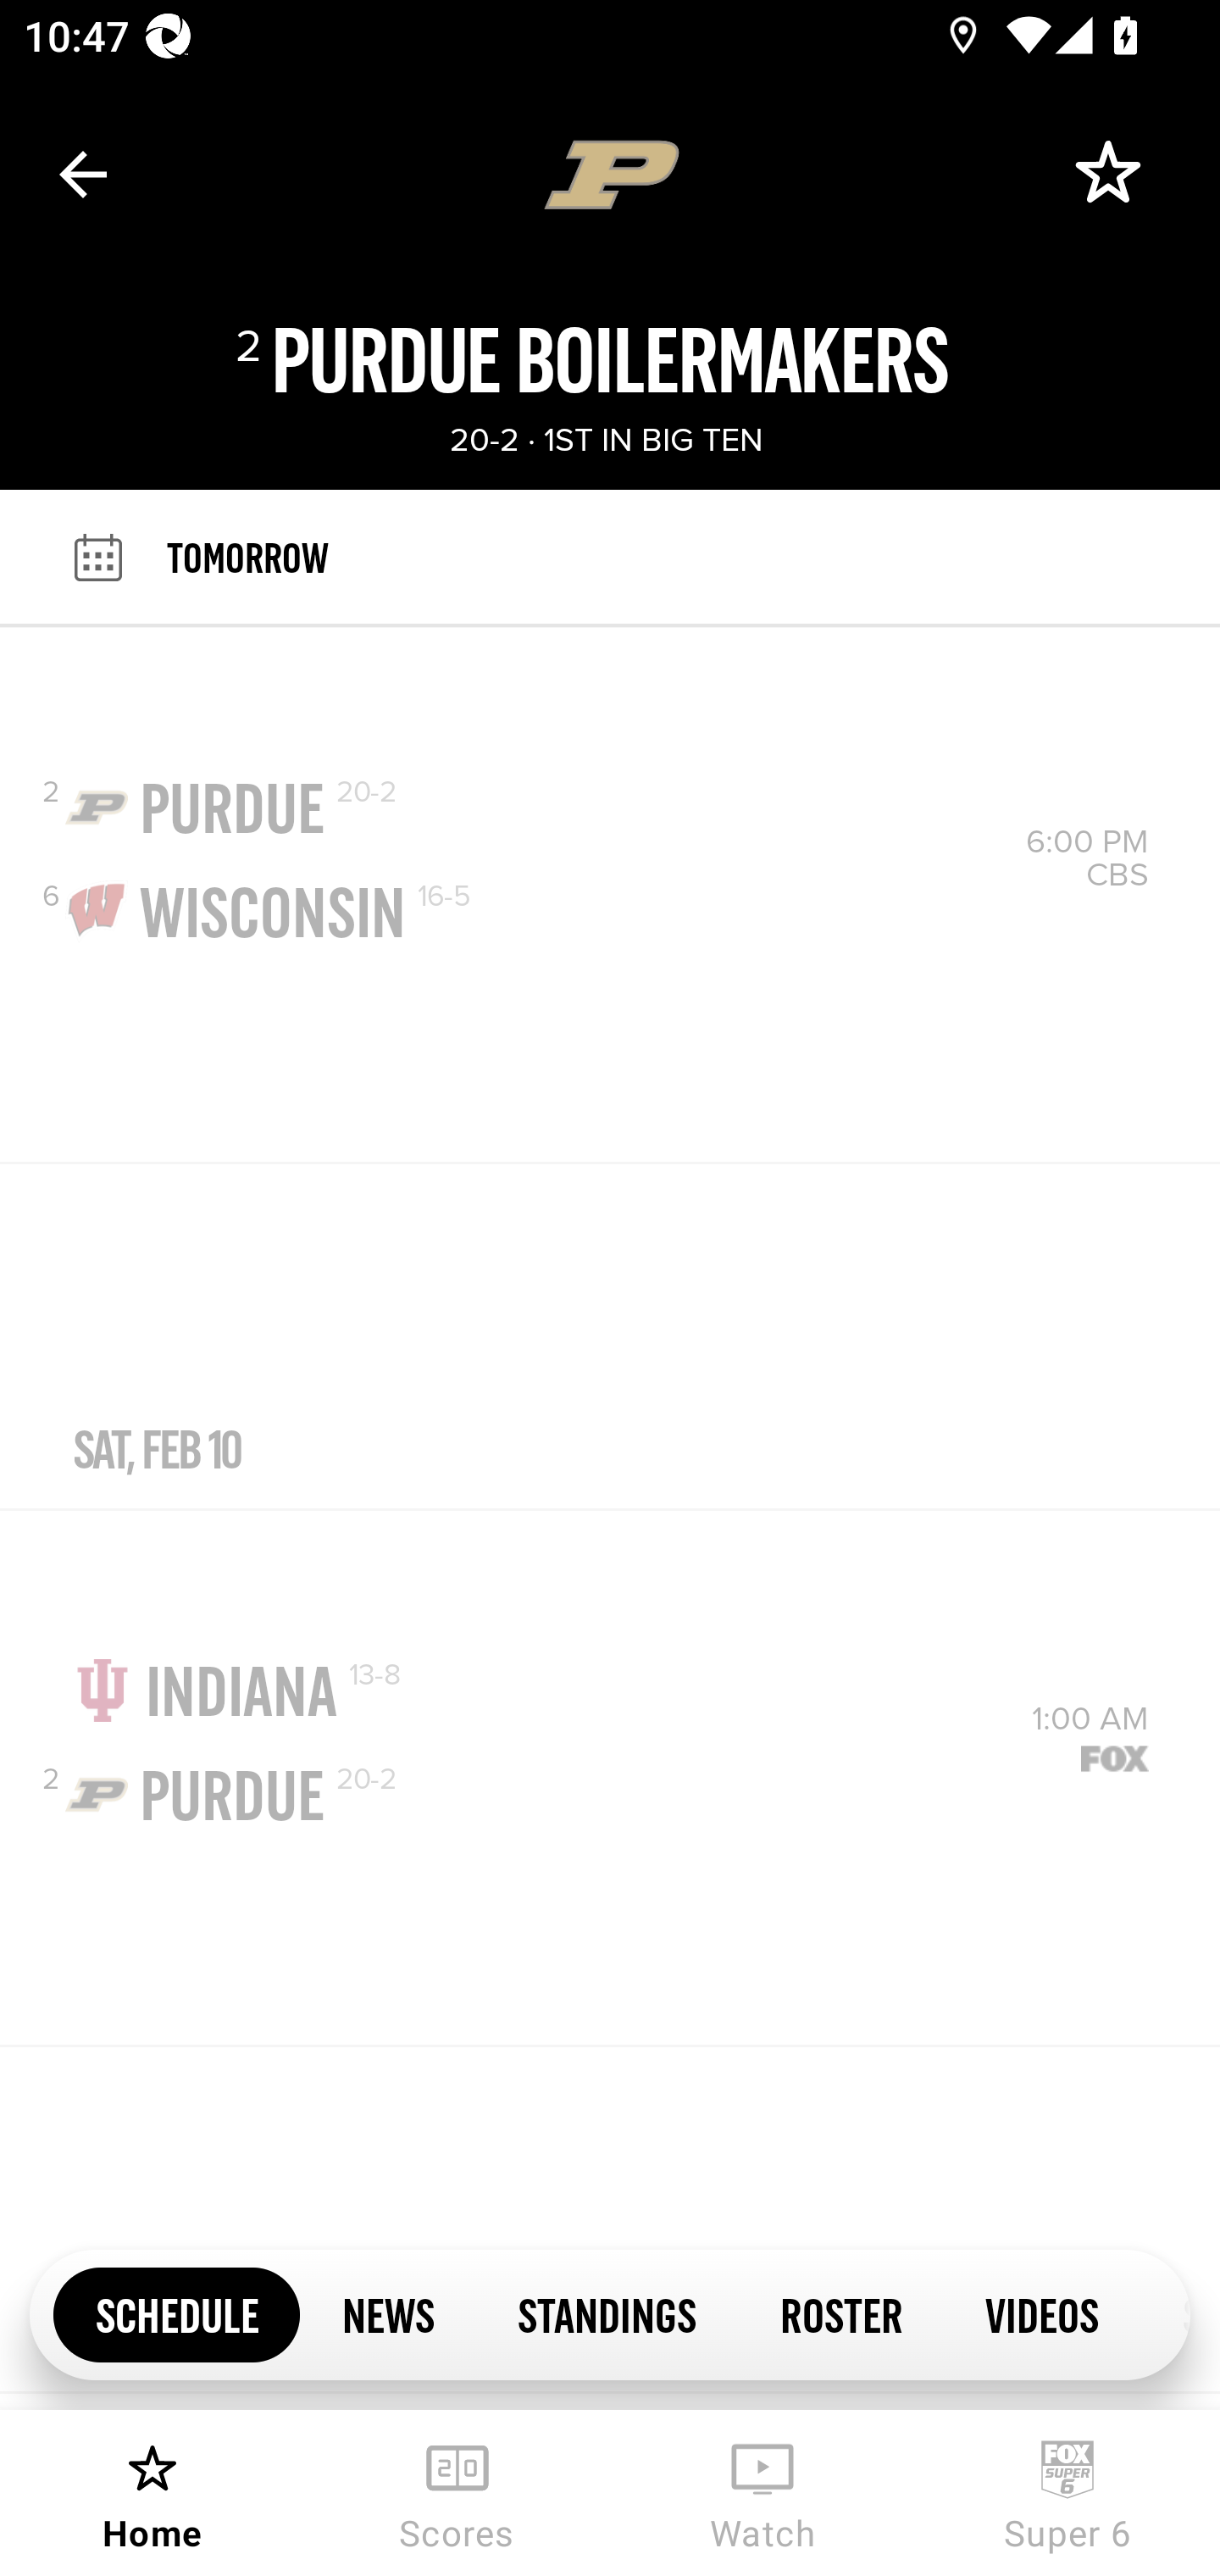  What do you see at coordinates (605, 441) in the screenshot?
I see `20-2 · 1ST IN BIG TEN` at bounding box center [605, 441].